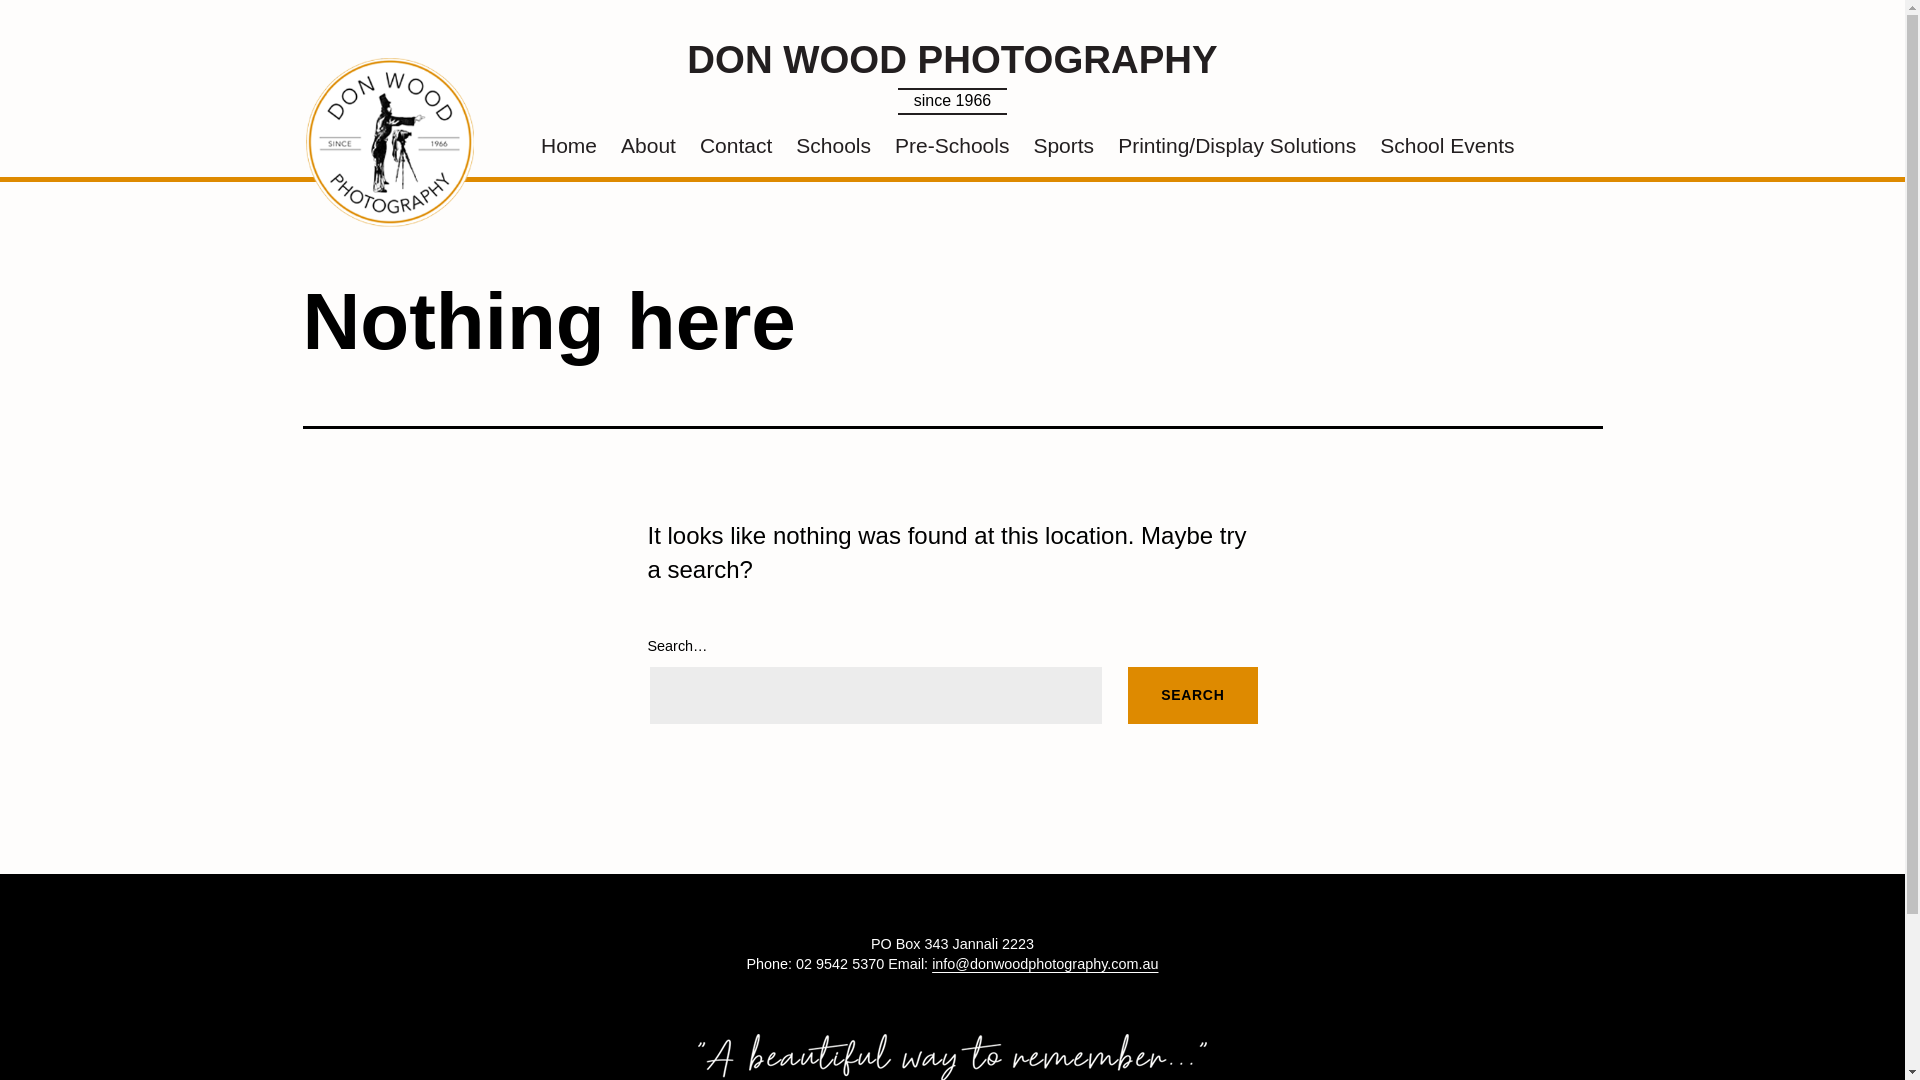 Image resolution: width=1920 pixels, height=1080 pixels. What do you see at coordinates (1064, 146) in the screenshot?
I see `Sports` at bounding box center [1064, 146].